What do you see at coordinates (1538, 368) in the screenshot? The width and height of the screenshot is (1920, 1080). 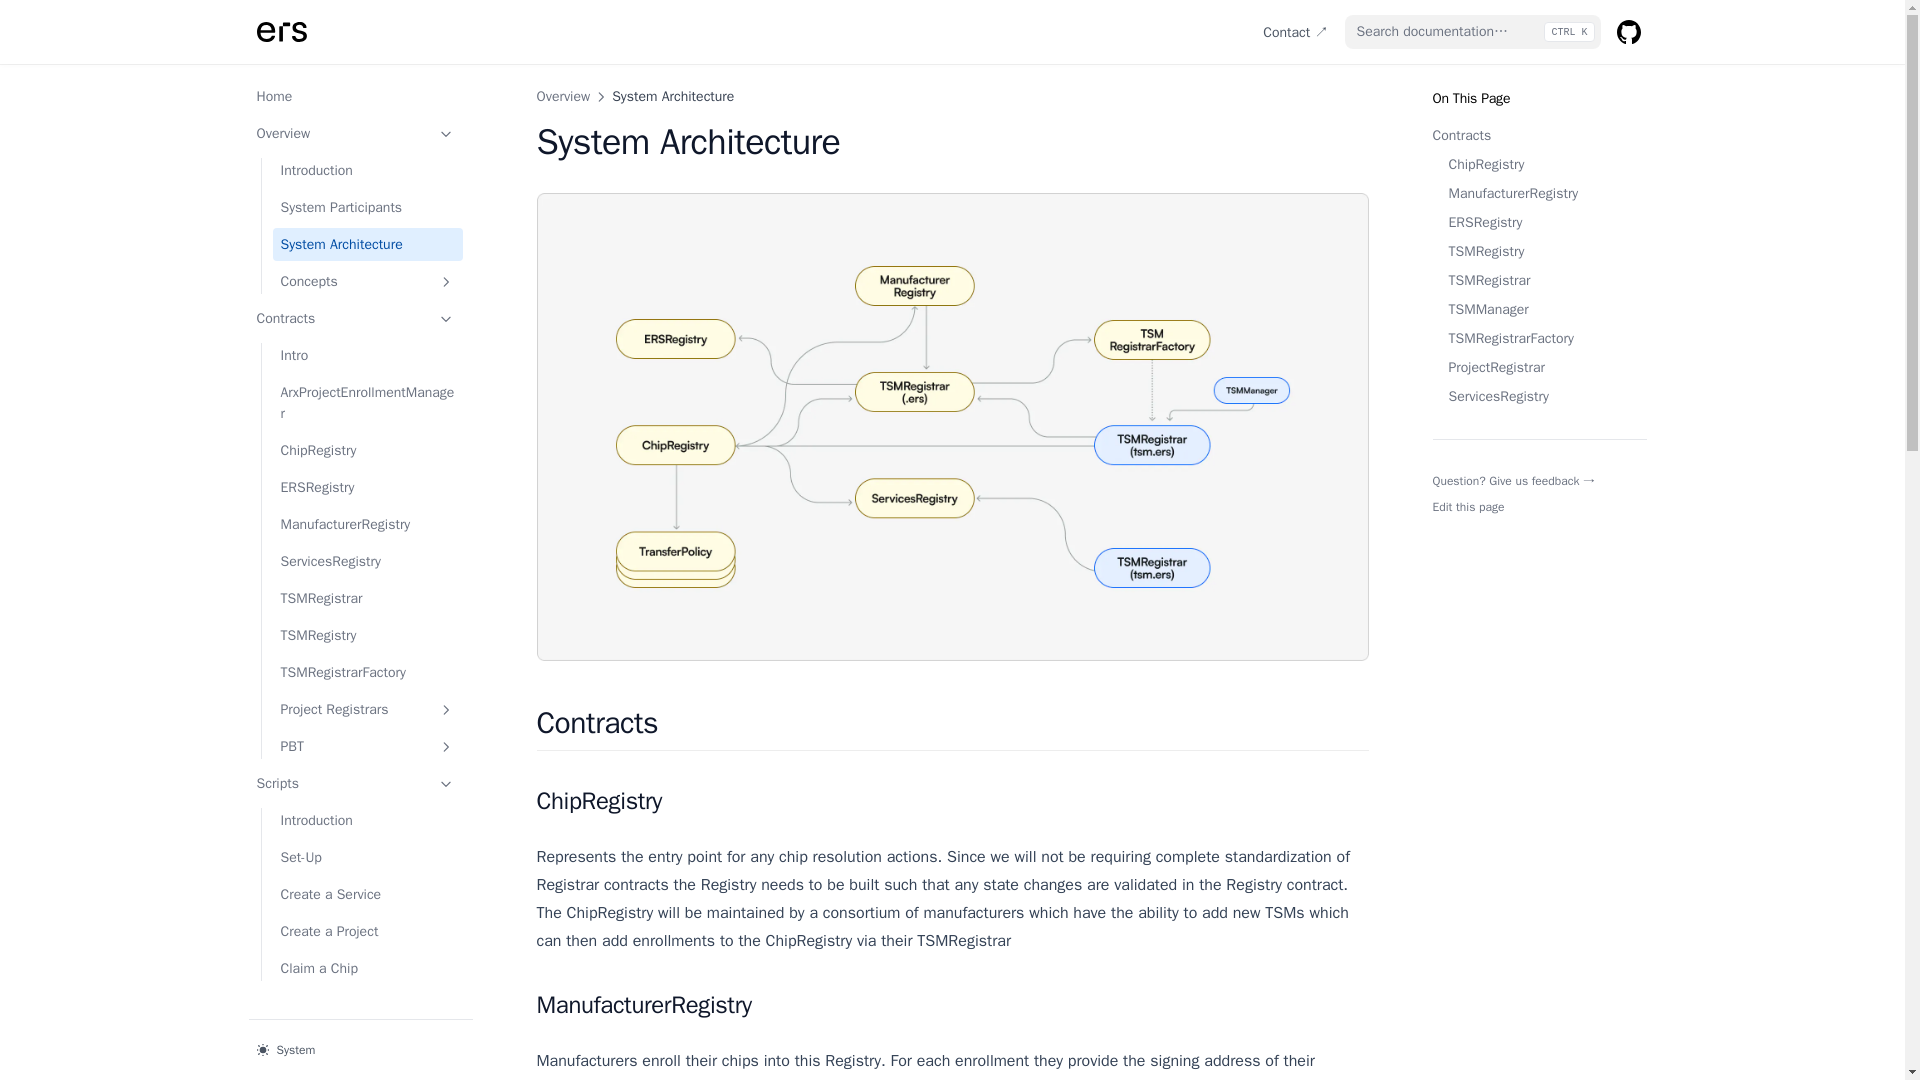 I see `ProjectRegistrar` at bounding box center [1538, 368].